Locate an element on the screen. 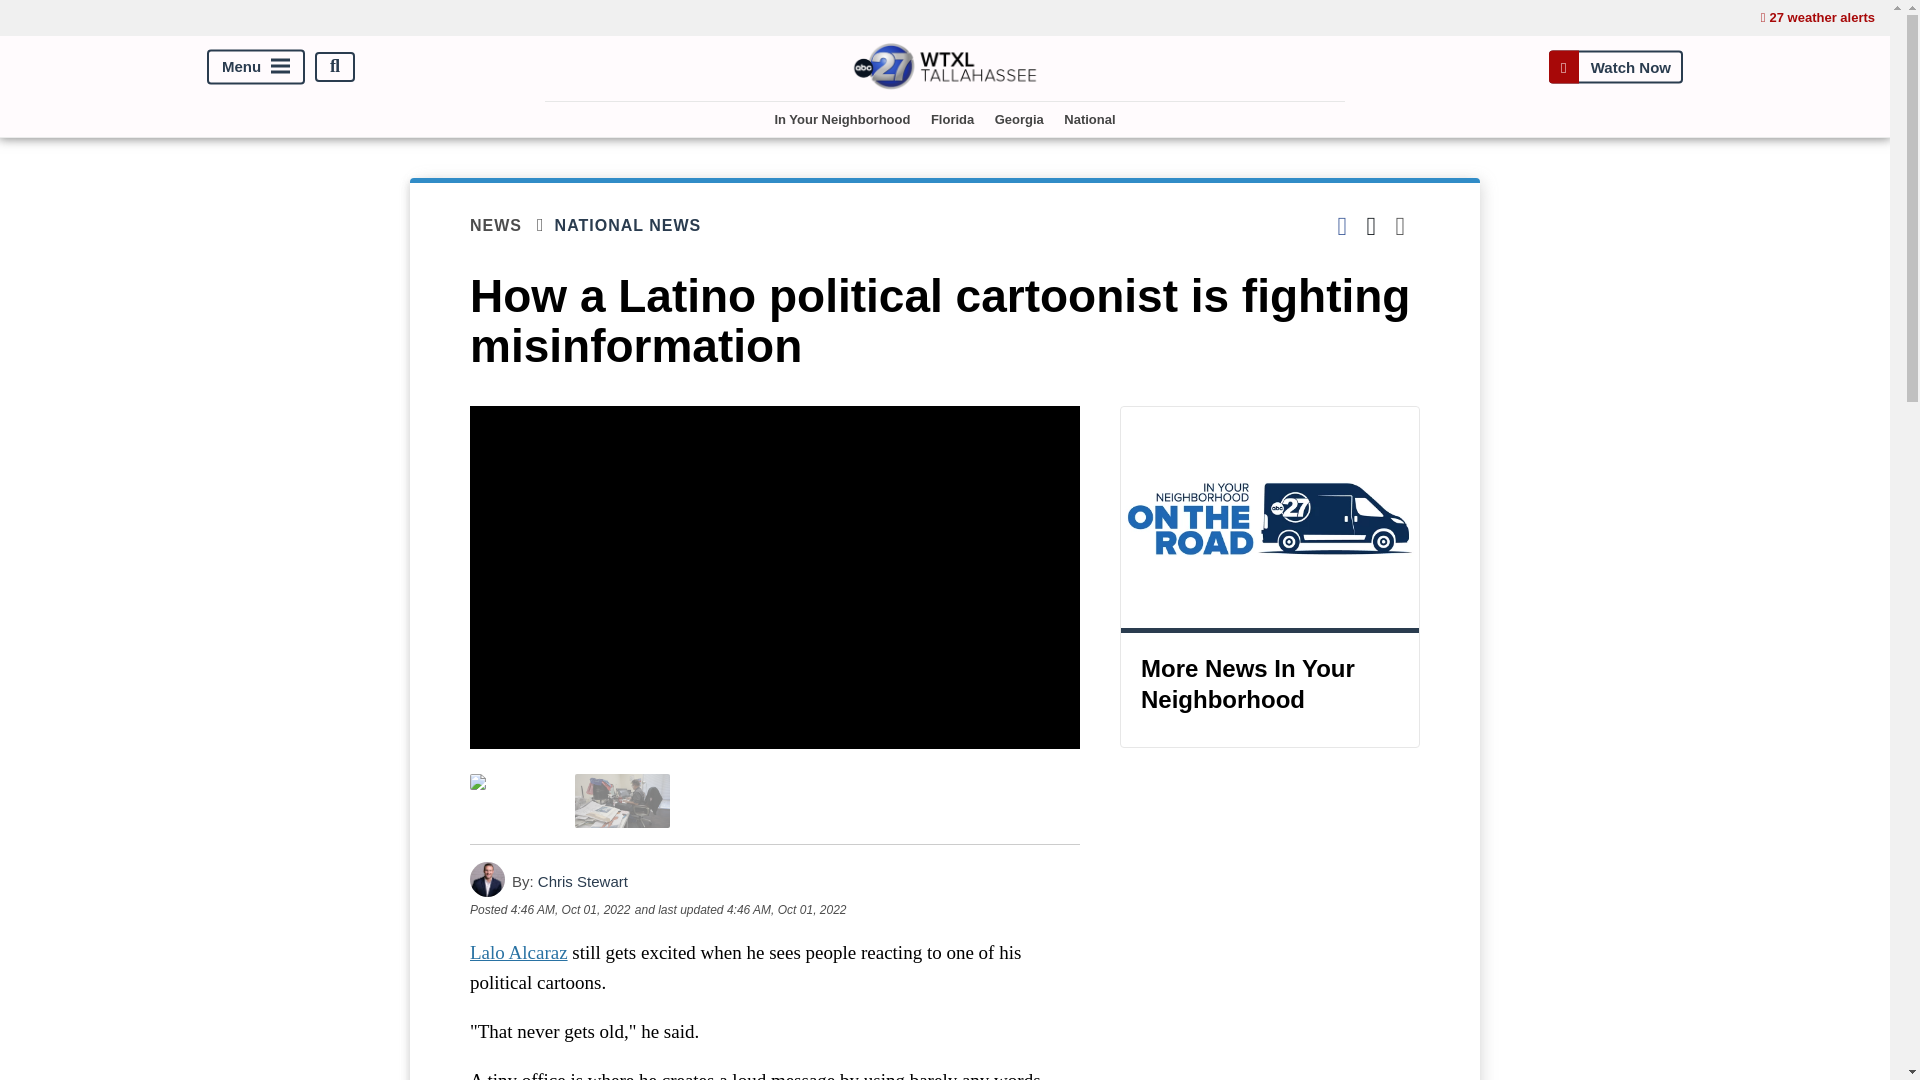  Watch Now is located at coordinates (1615, 66).